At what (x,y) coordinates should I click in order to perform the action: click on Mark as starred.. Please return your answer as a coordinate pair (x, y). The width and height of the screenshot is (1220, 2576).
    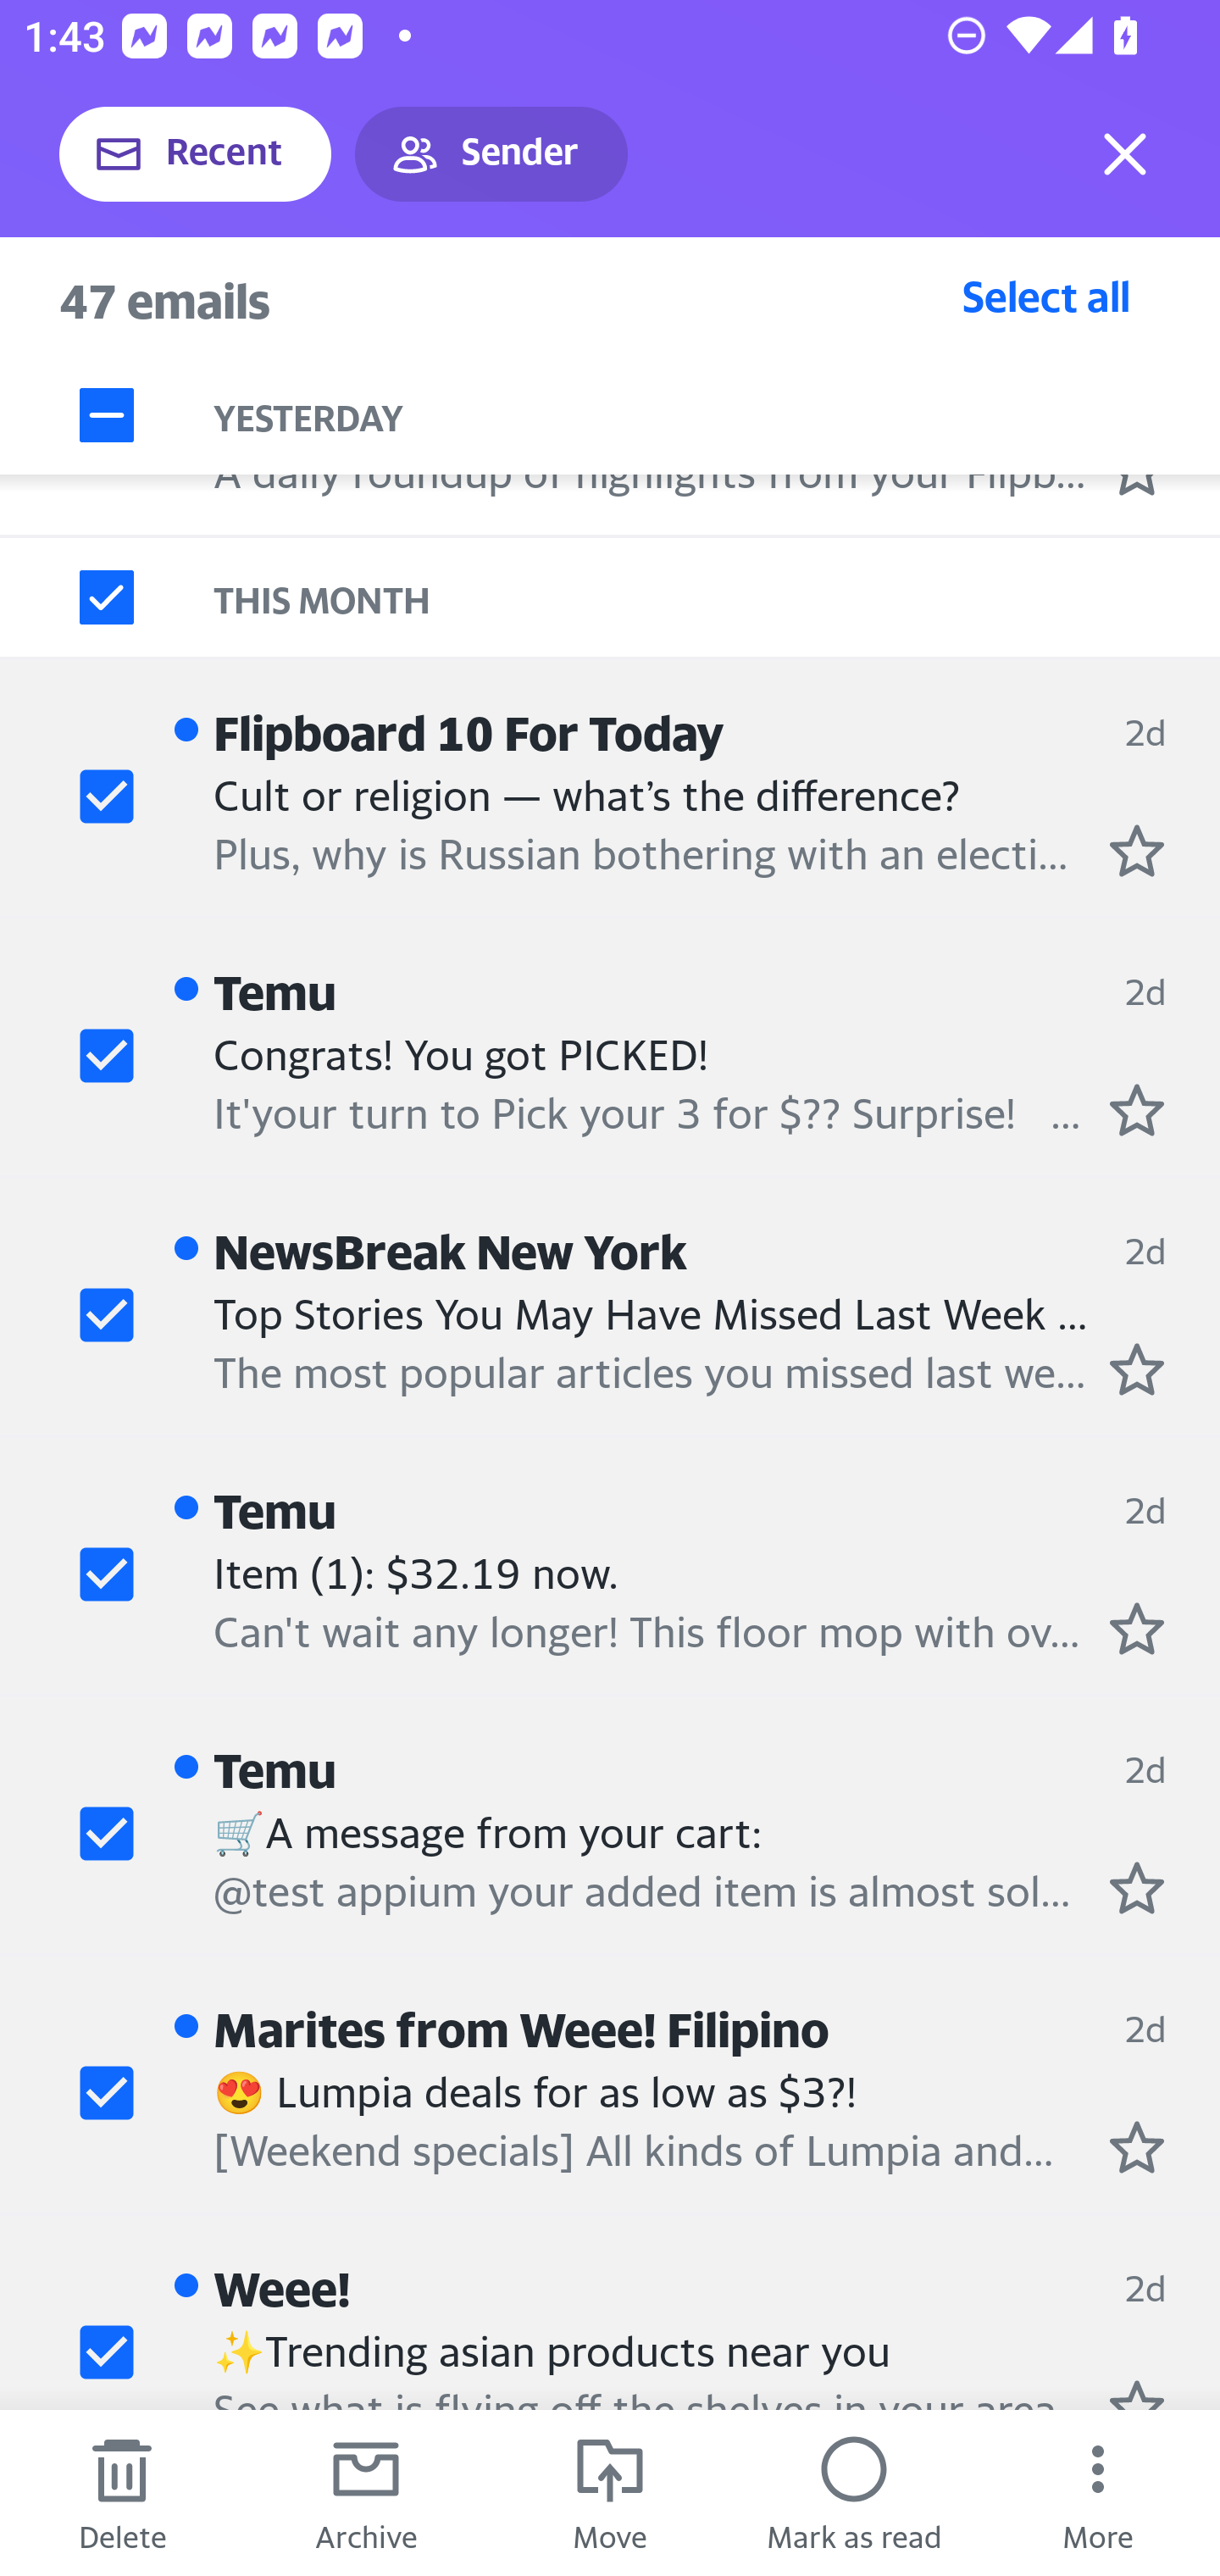
    Looking at the image, I should click on (1137, 1108).